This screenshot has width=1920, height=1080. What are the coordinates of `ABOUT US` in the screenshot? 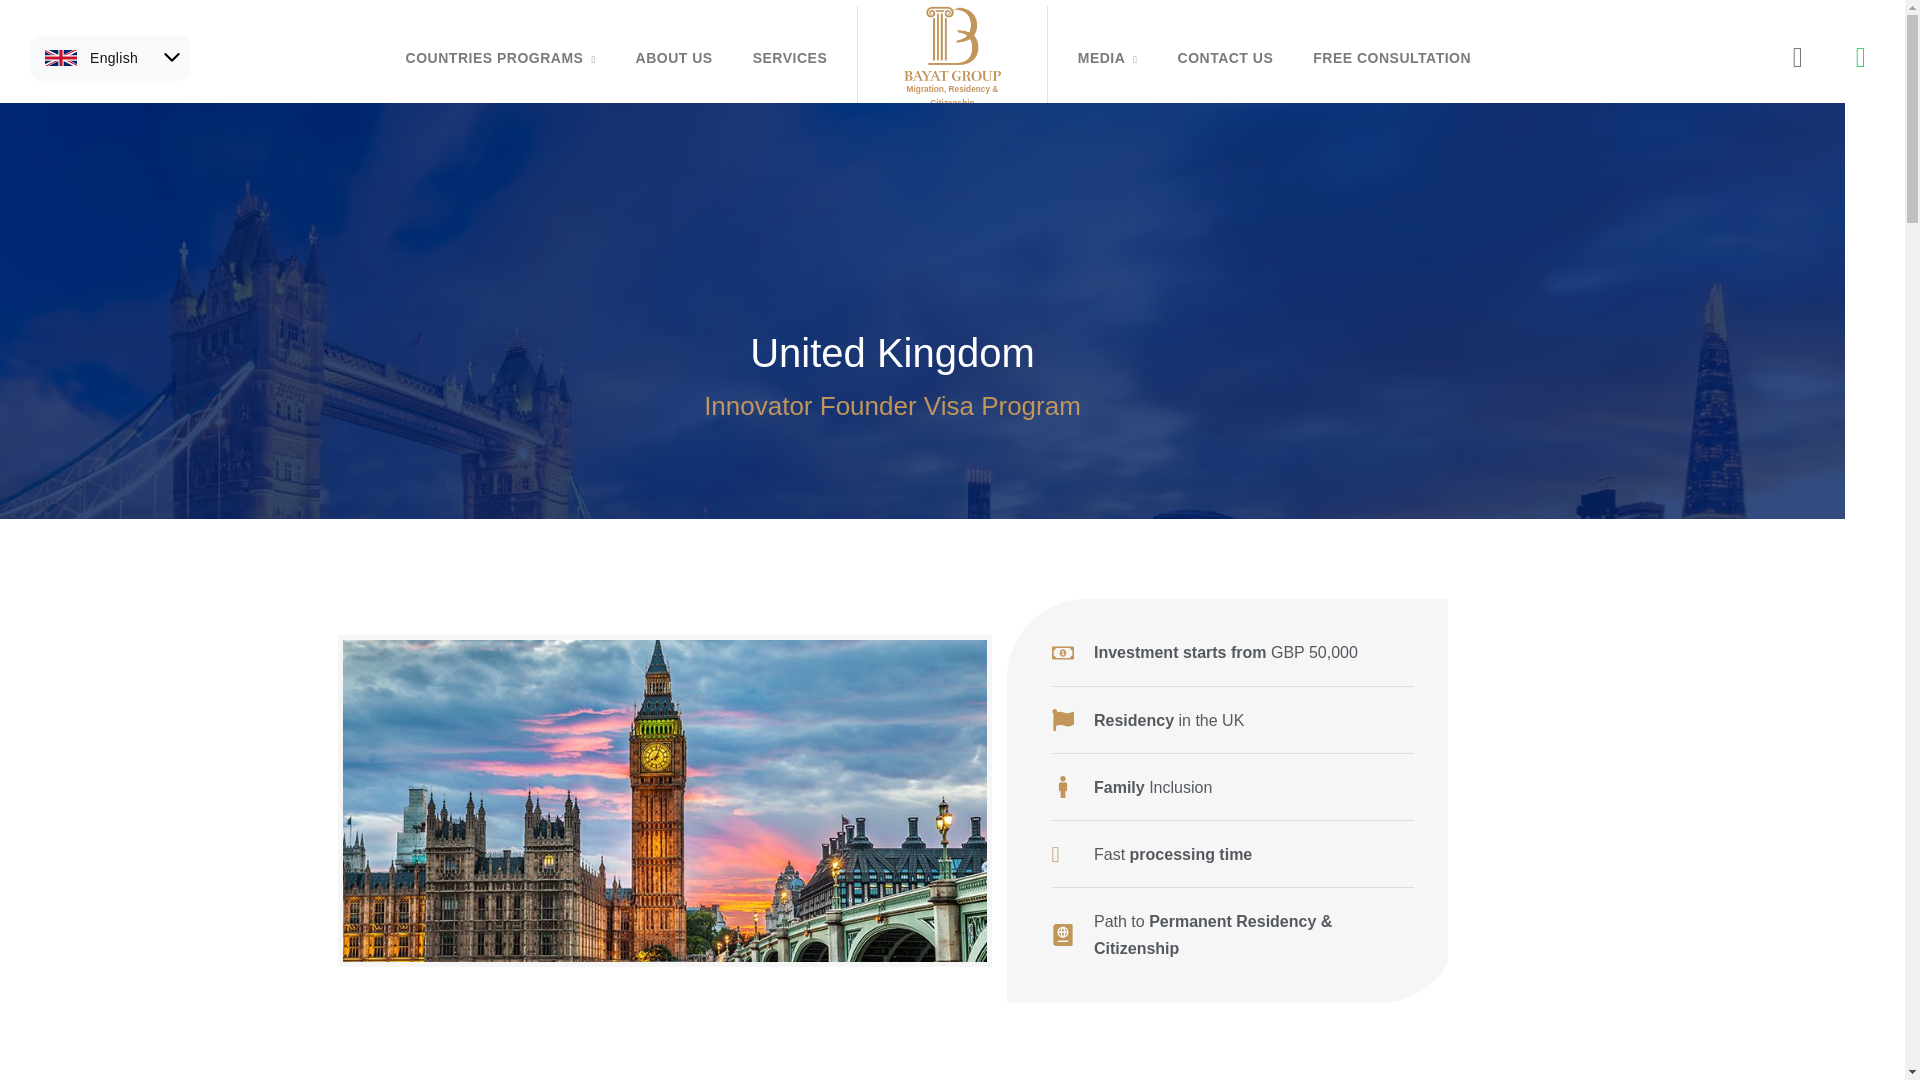 It's located at (674, 58).